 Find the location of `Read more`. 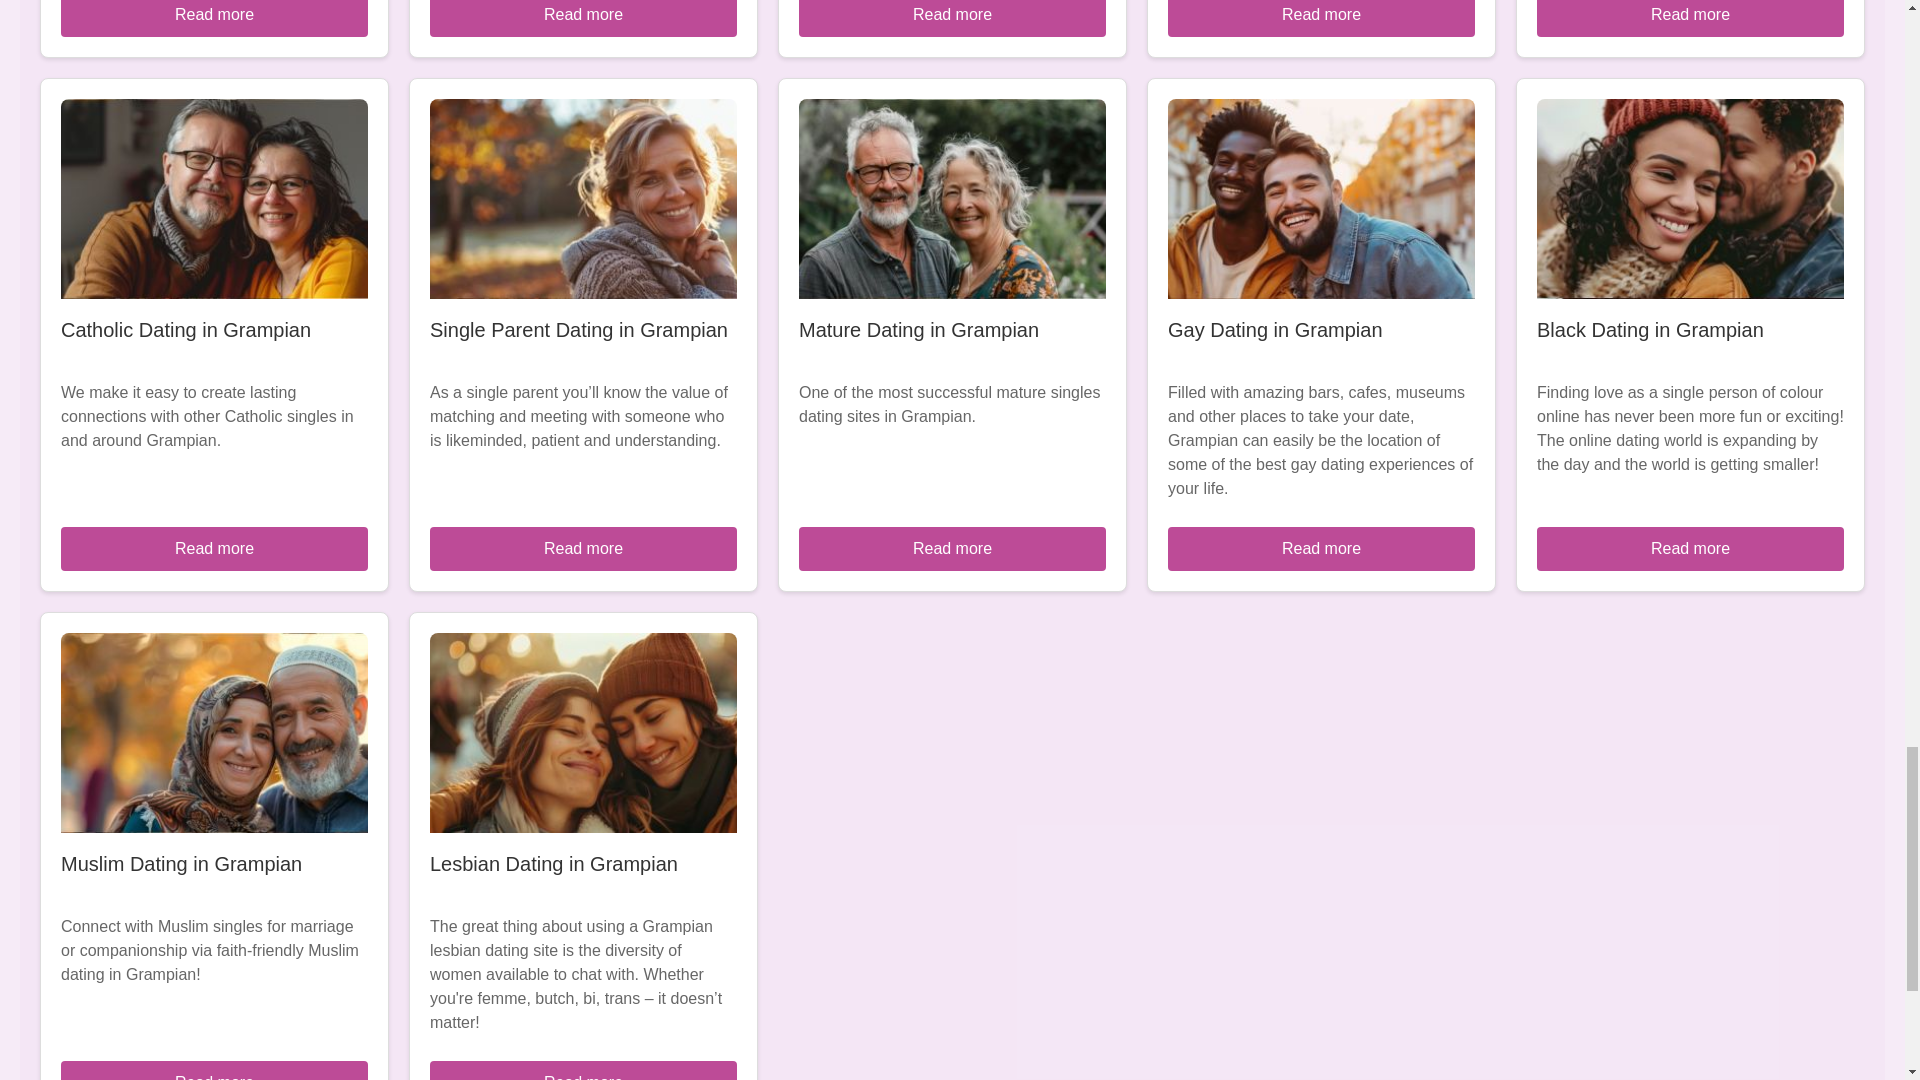

Read more is located at coordinates (952, 549).